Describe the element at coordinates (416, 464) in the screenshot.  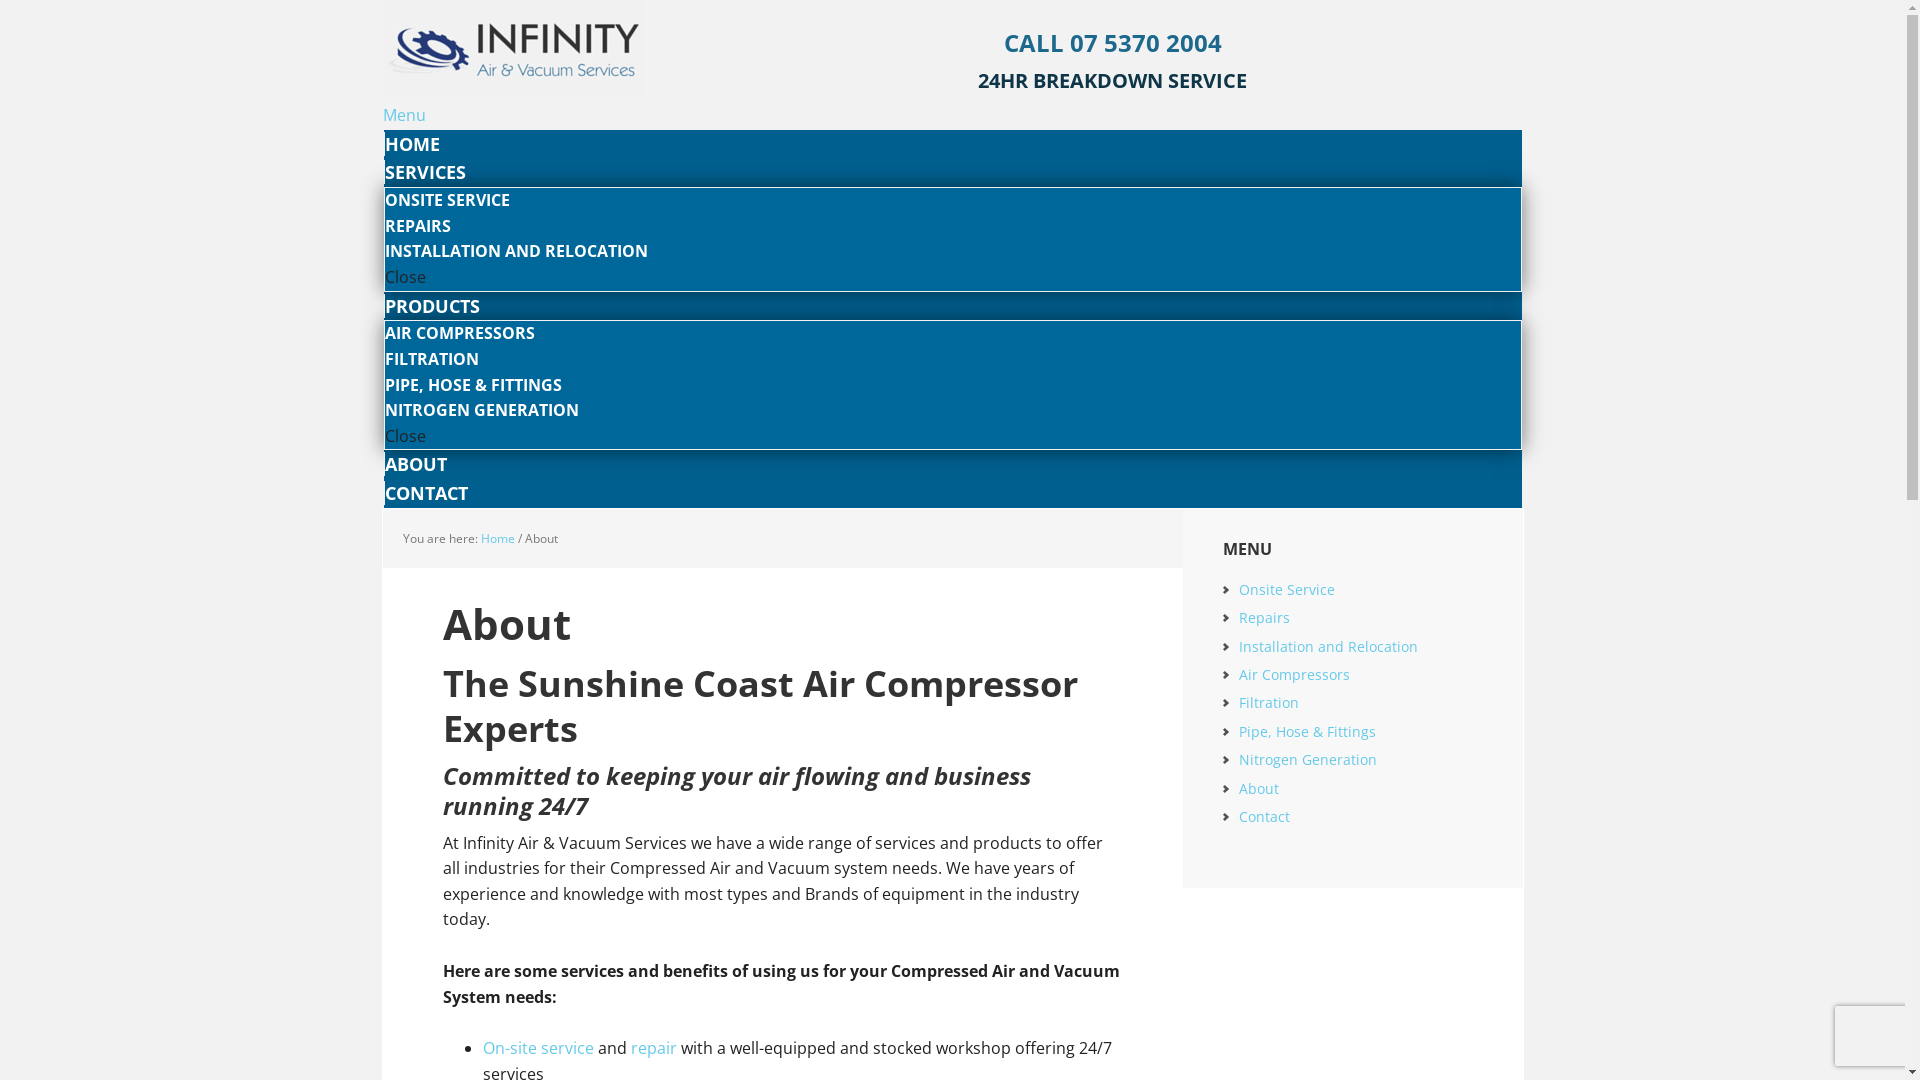
I see `ABOUT` at that location.